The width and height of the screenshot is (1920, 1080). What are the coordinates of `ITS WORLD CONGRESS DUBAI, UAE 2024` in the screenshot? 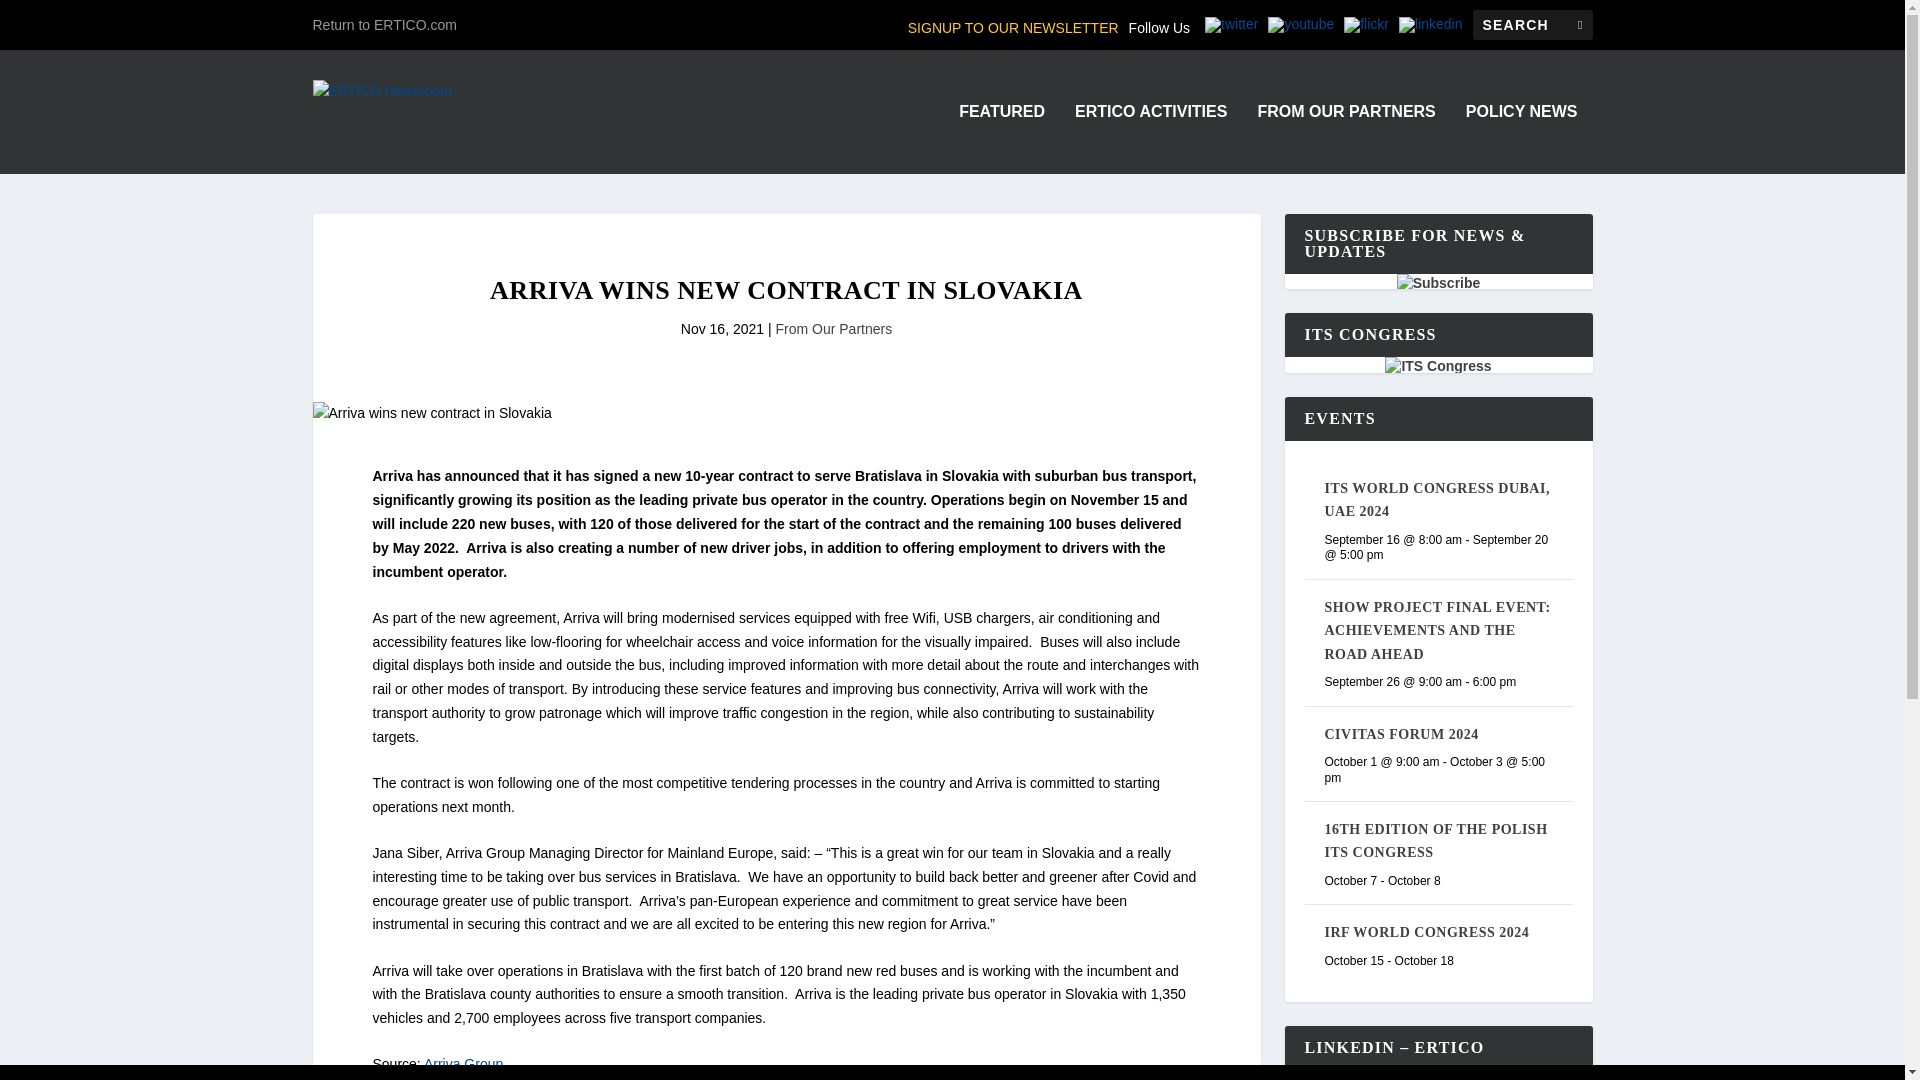 It's located at (1436, 500).